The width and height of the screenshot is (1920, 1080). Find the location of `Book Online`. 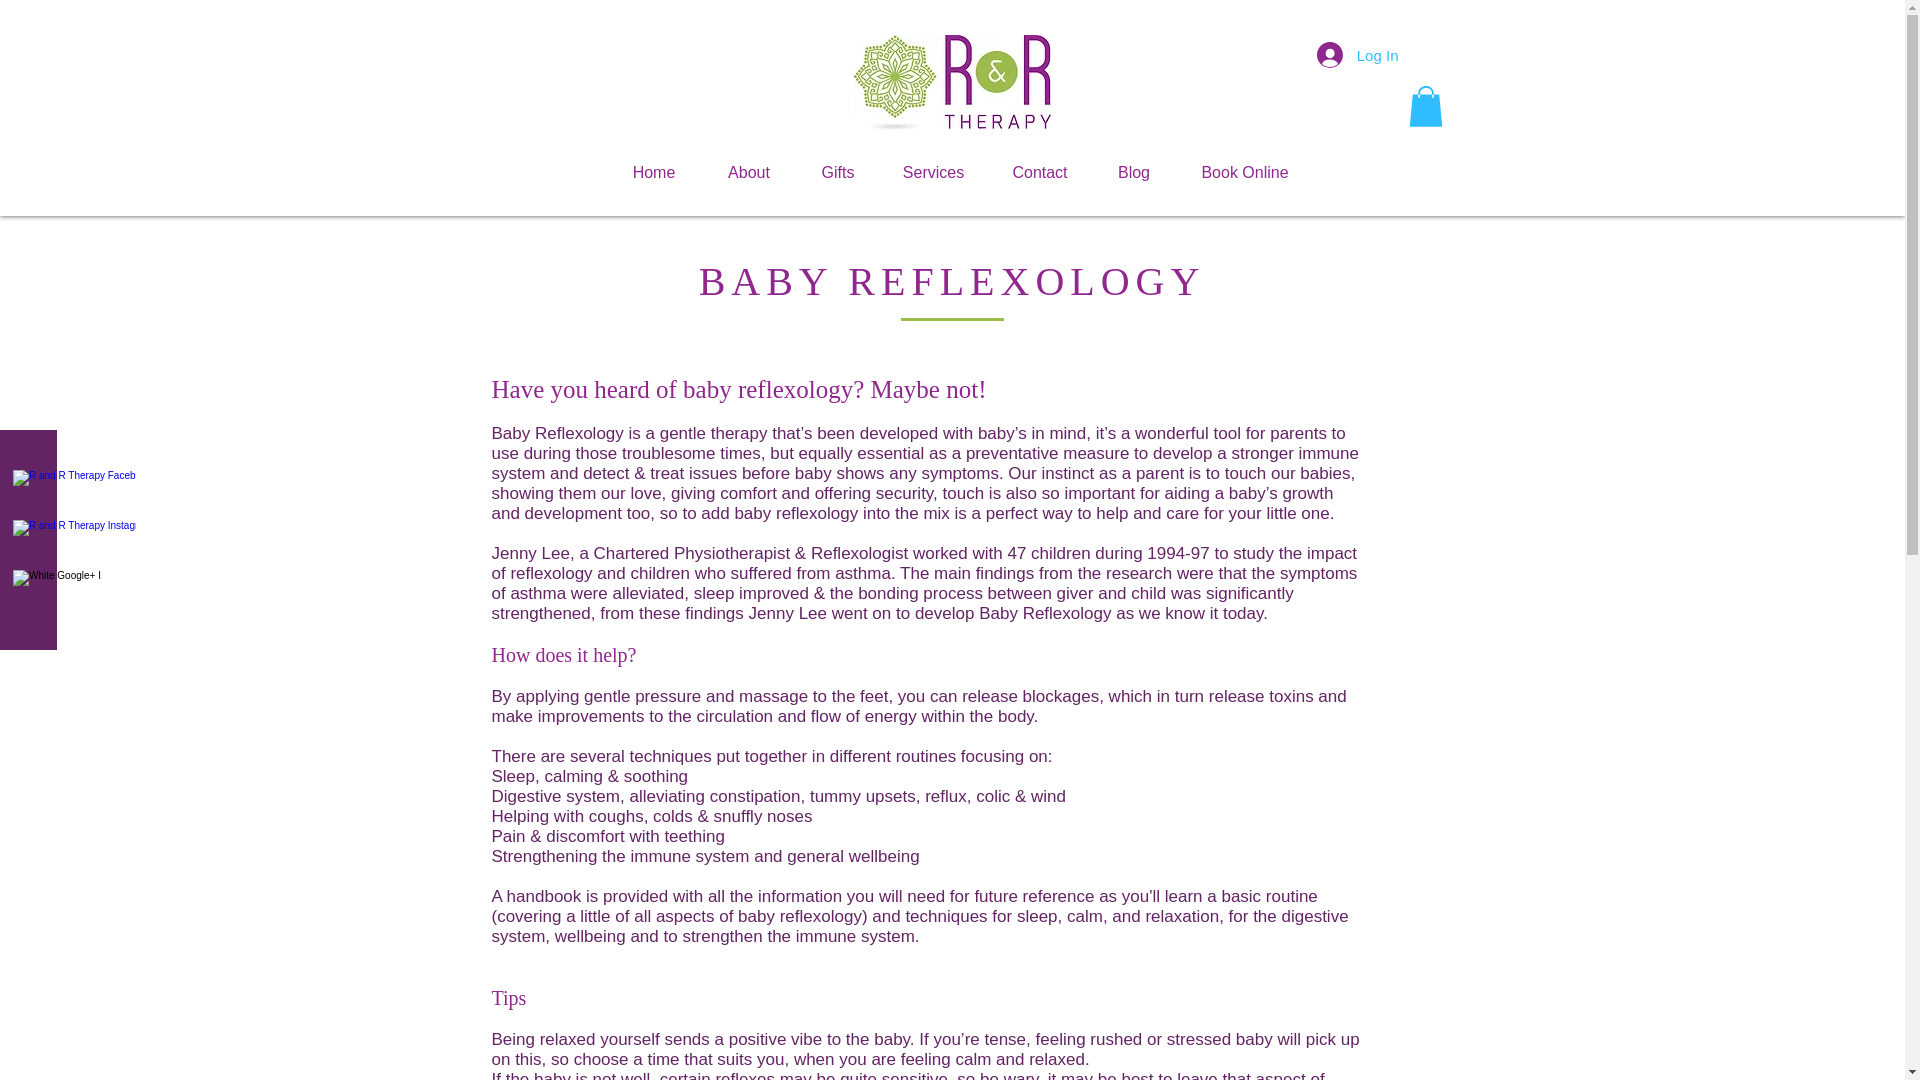

Book Online is located at coordinates (1245, 172).